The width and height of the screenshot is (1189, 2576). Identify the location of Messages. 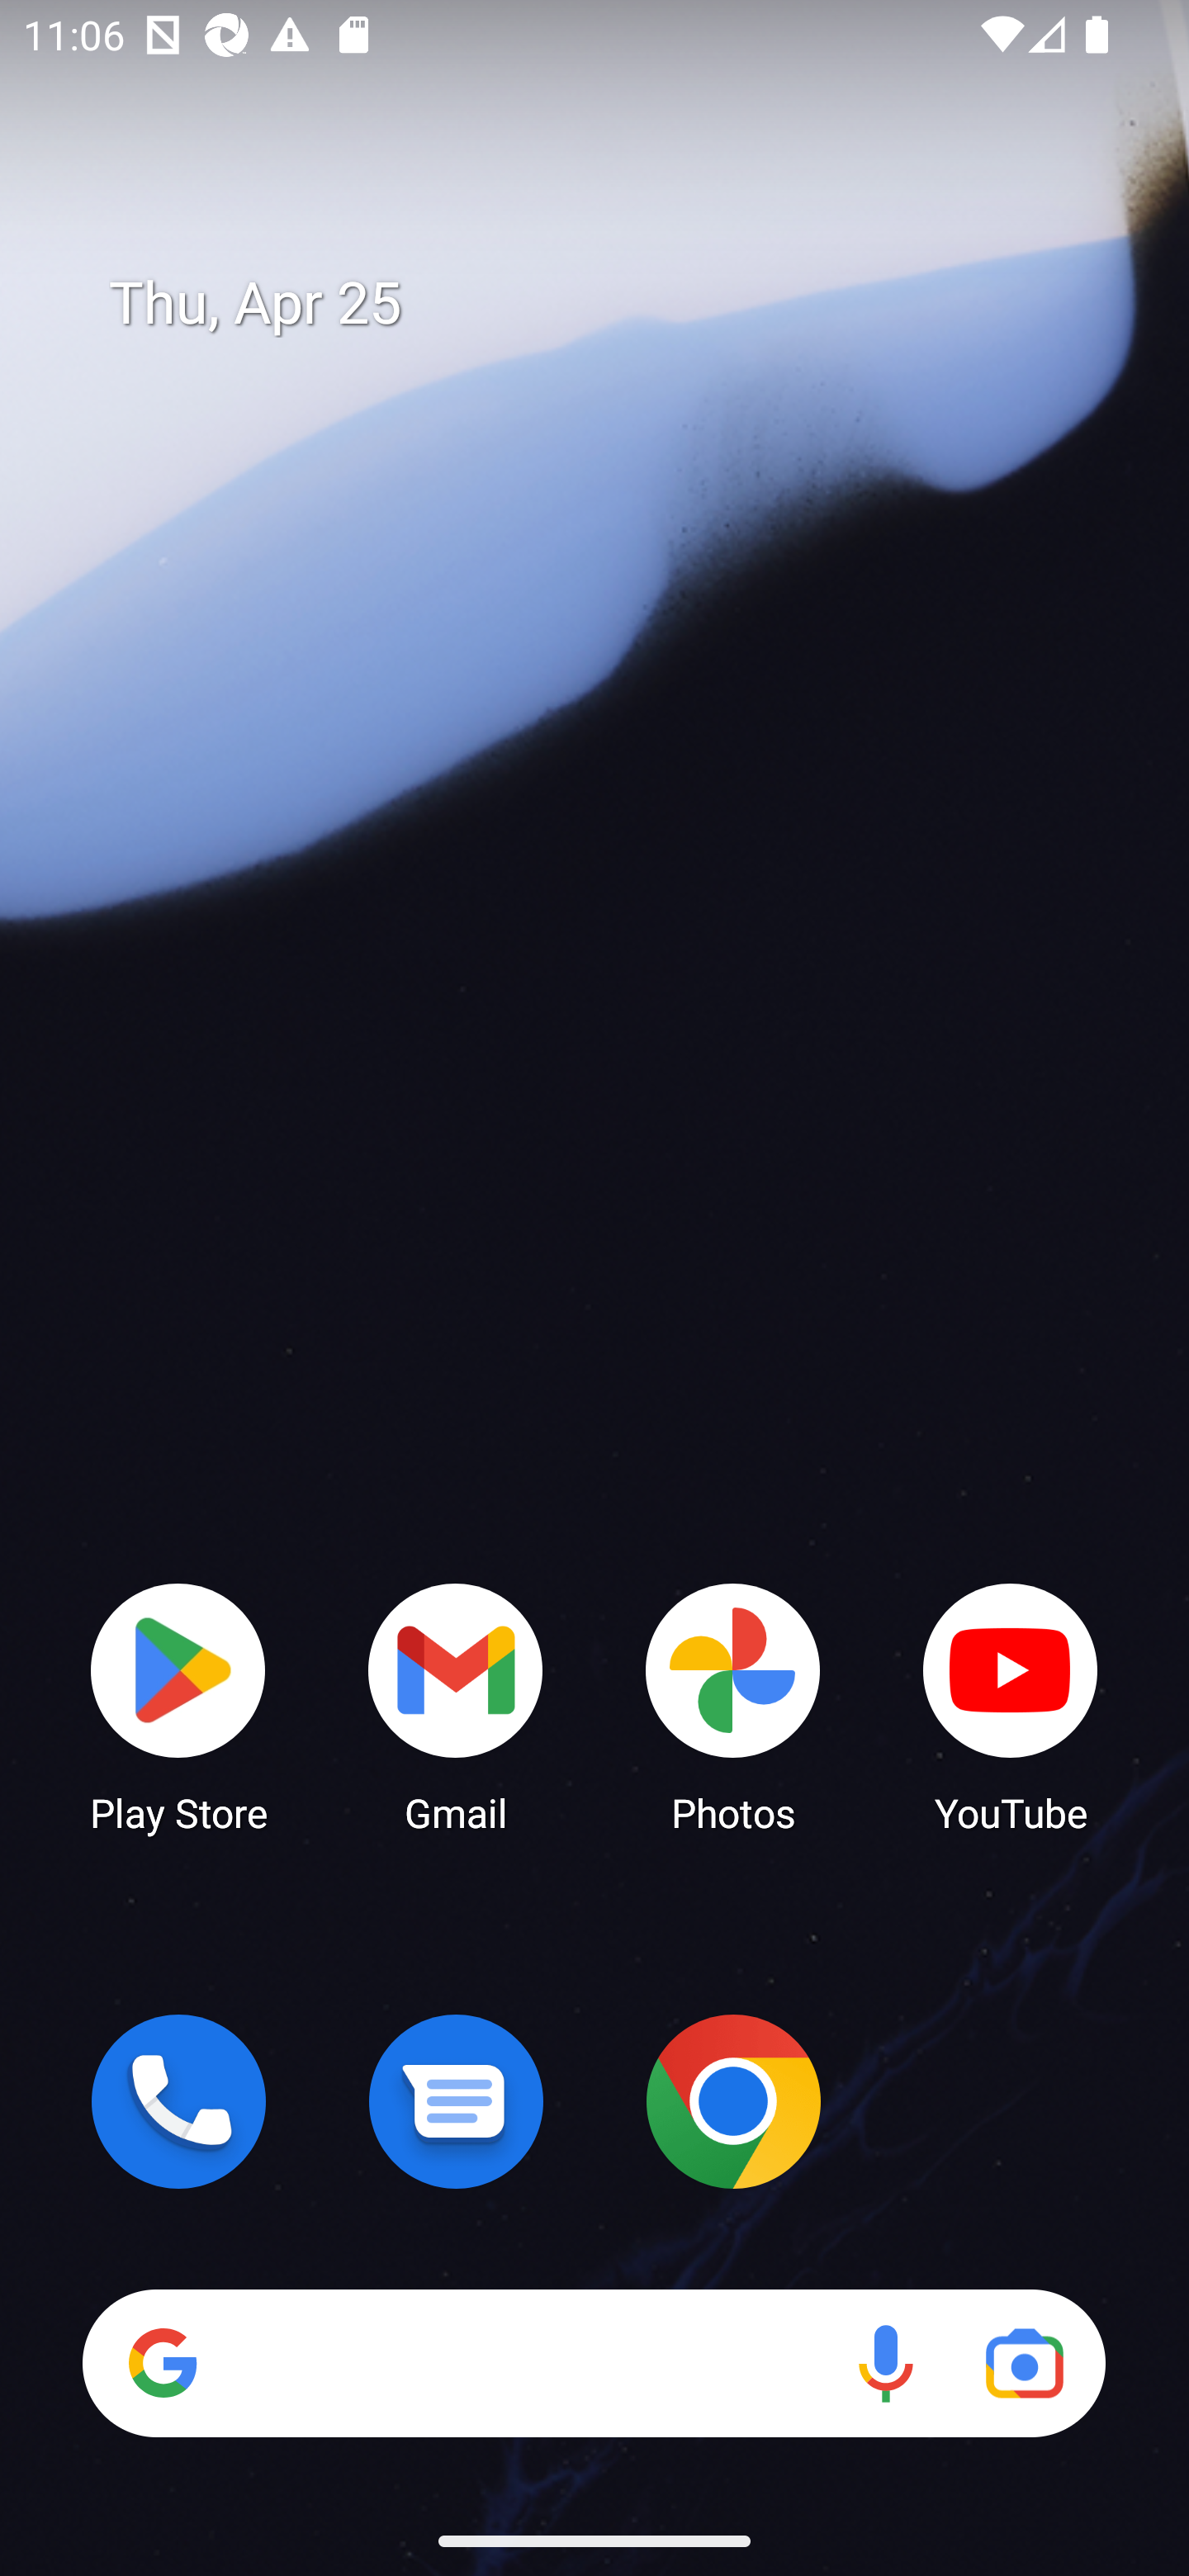
(456, 2101).